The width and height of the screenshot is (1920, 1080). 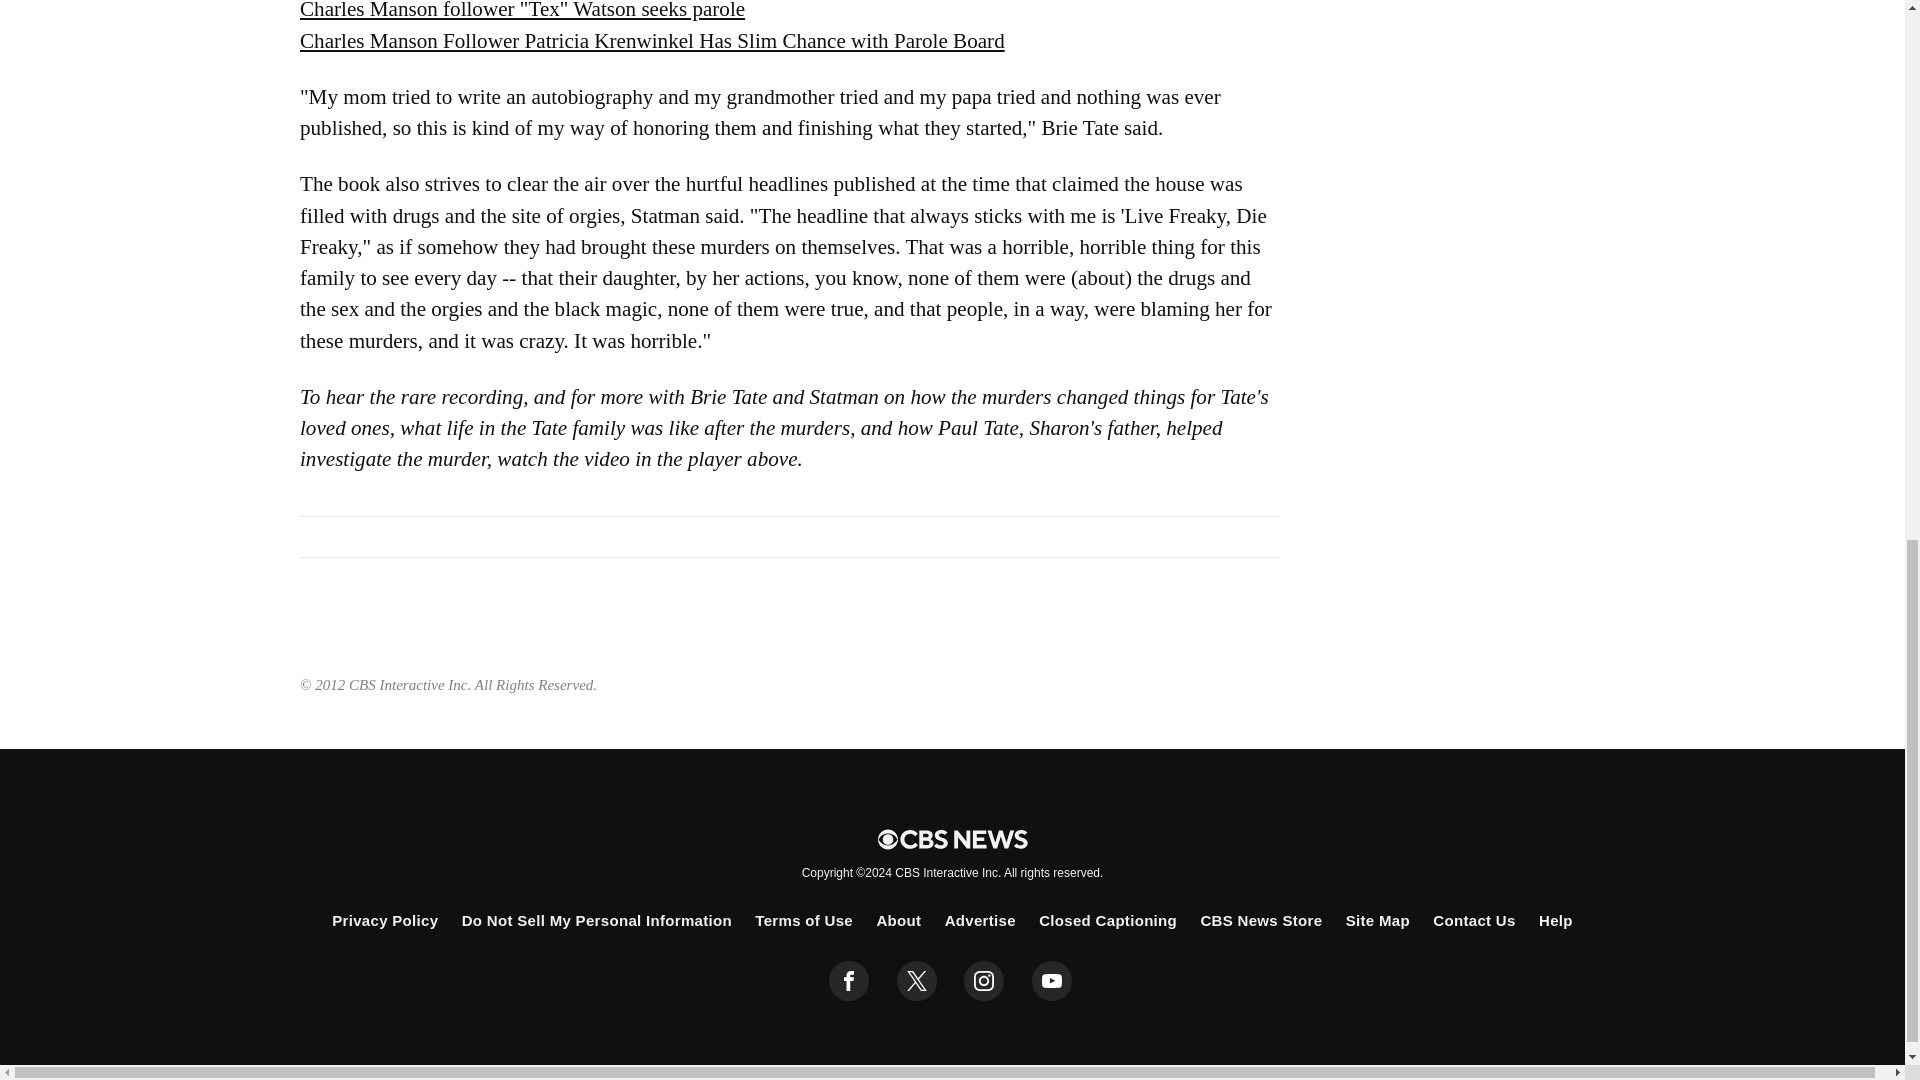 What do you see at coordinates (916, 981) in the screenshot?
I see `twitter` at bounding box center [916, 981].